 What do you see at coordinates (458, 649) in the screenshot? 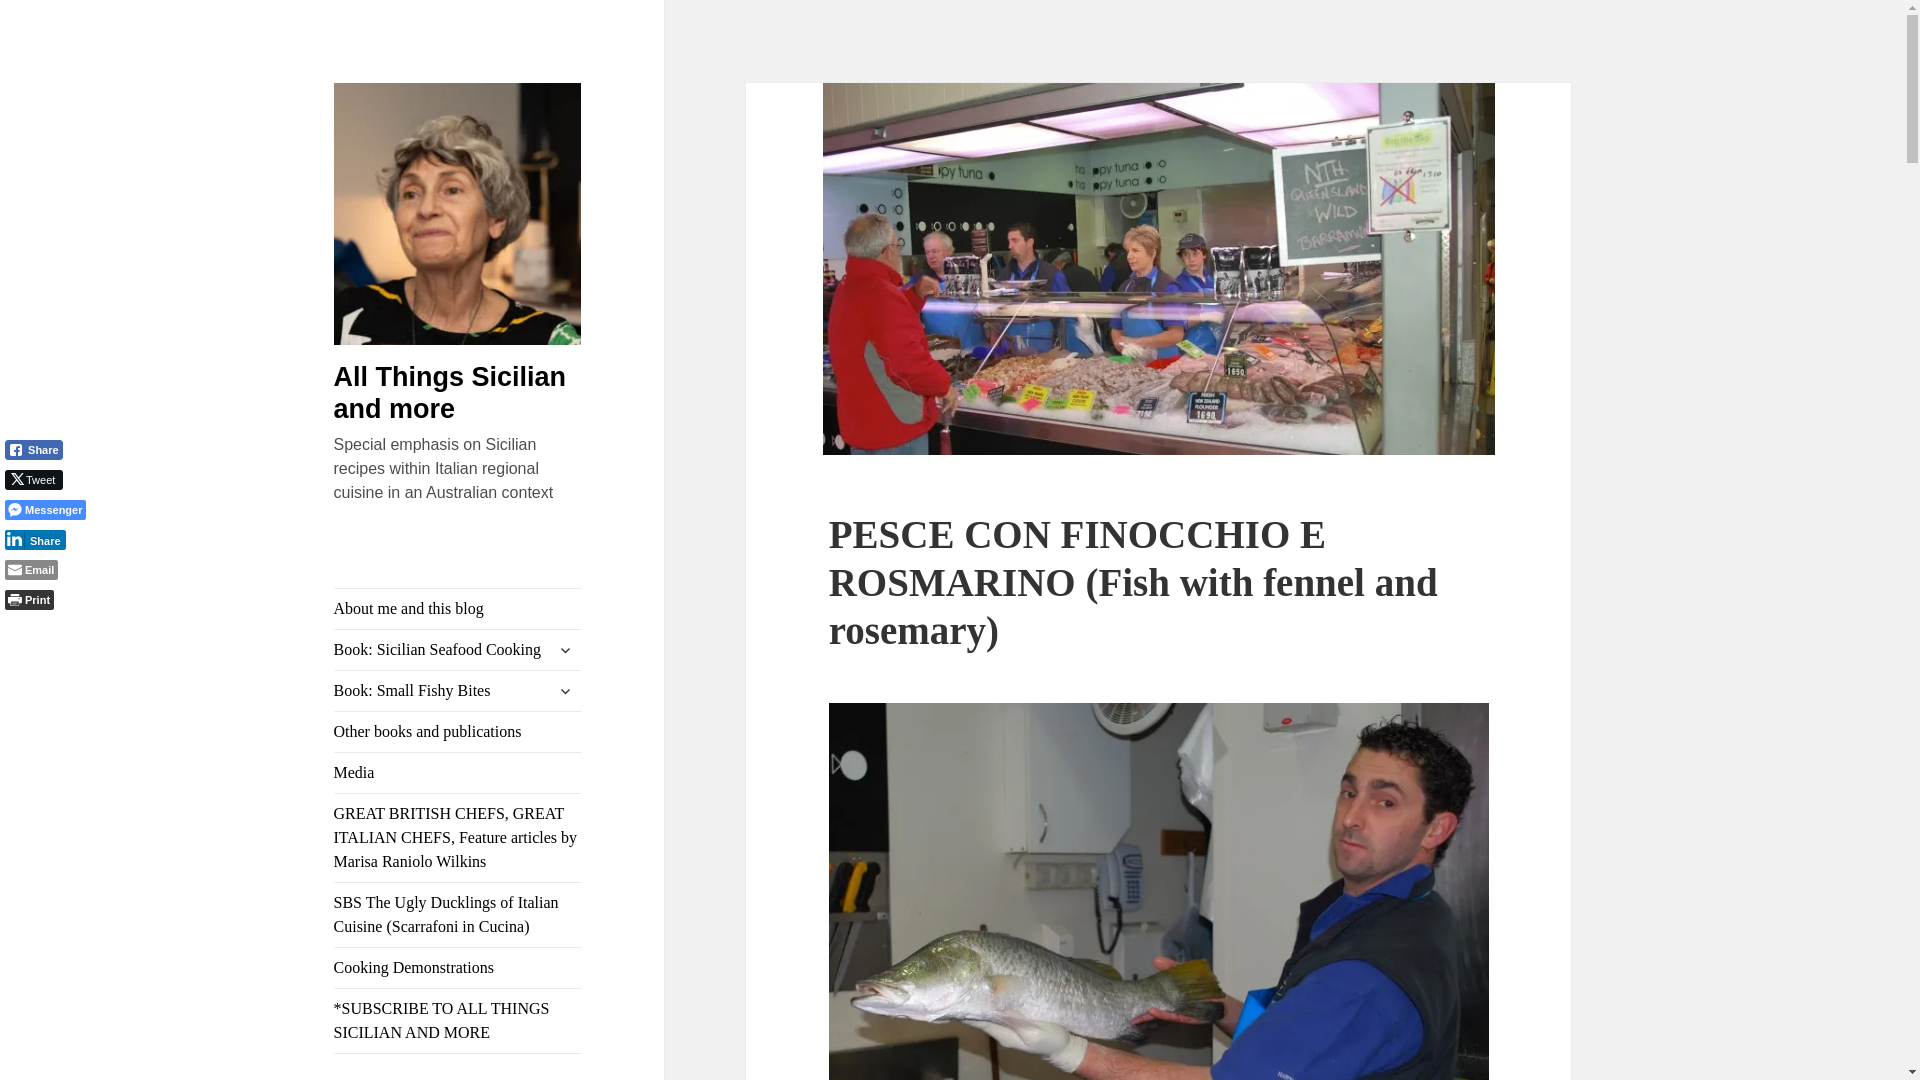
I see `Book: Sicilian Seafood Cooking` at bounding box center [458, 649].